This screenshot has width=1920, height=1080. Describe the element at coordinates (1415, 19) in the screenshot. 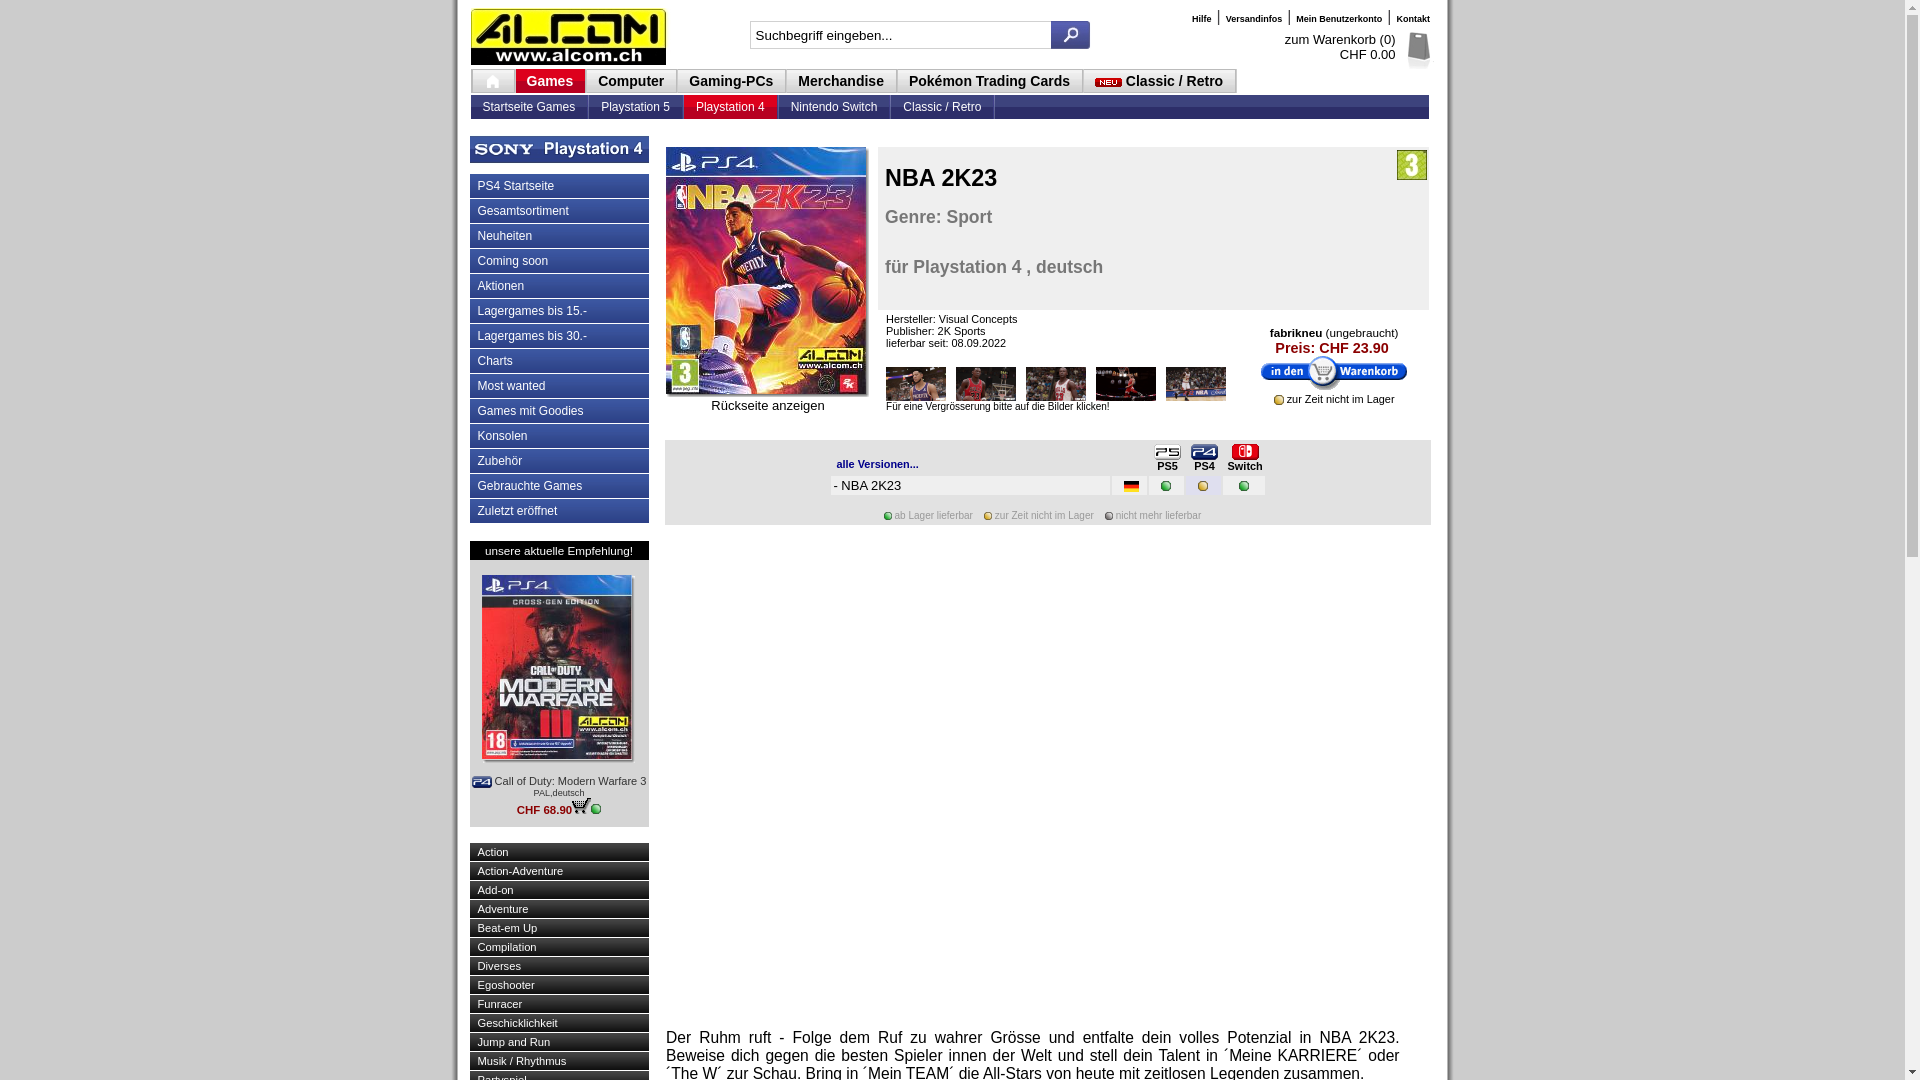

I see `Kontakt ` at that location.